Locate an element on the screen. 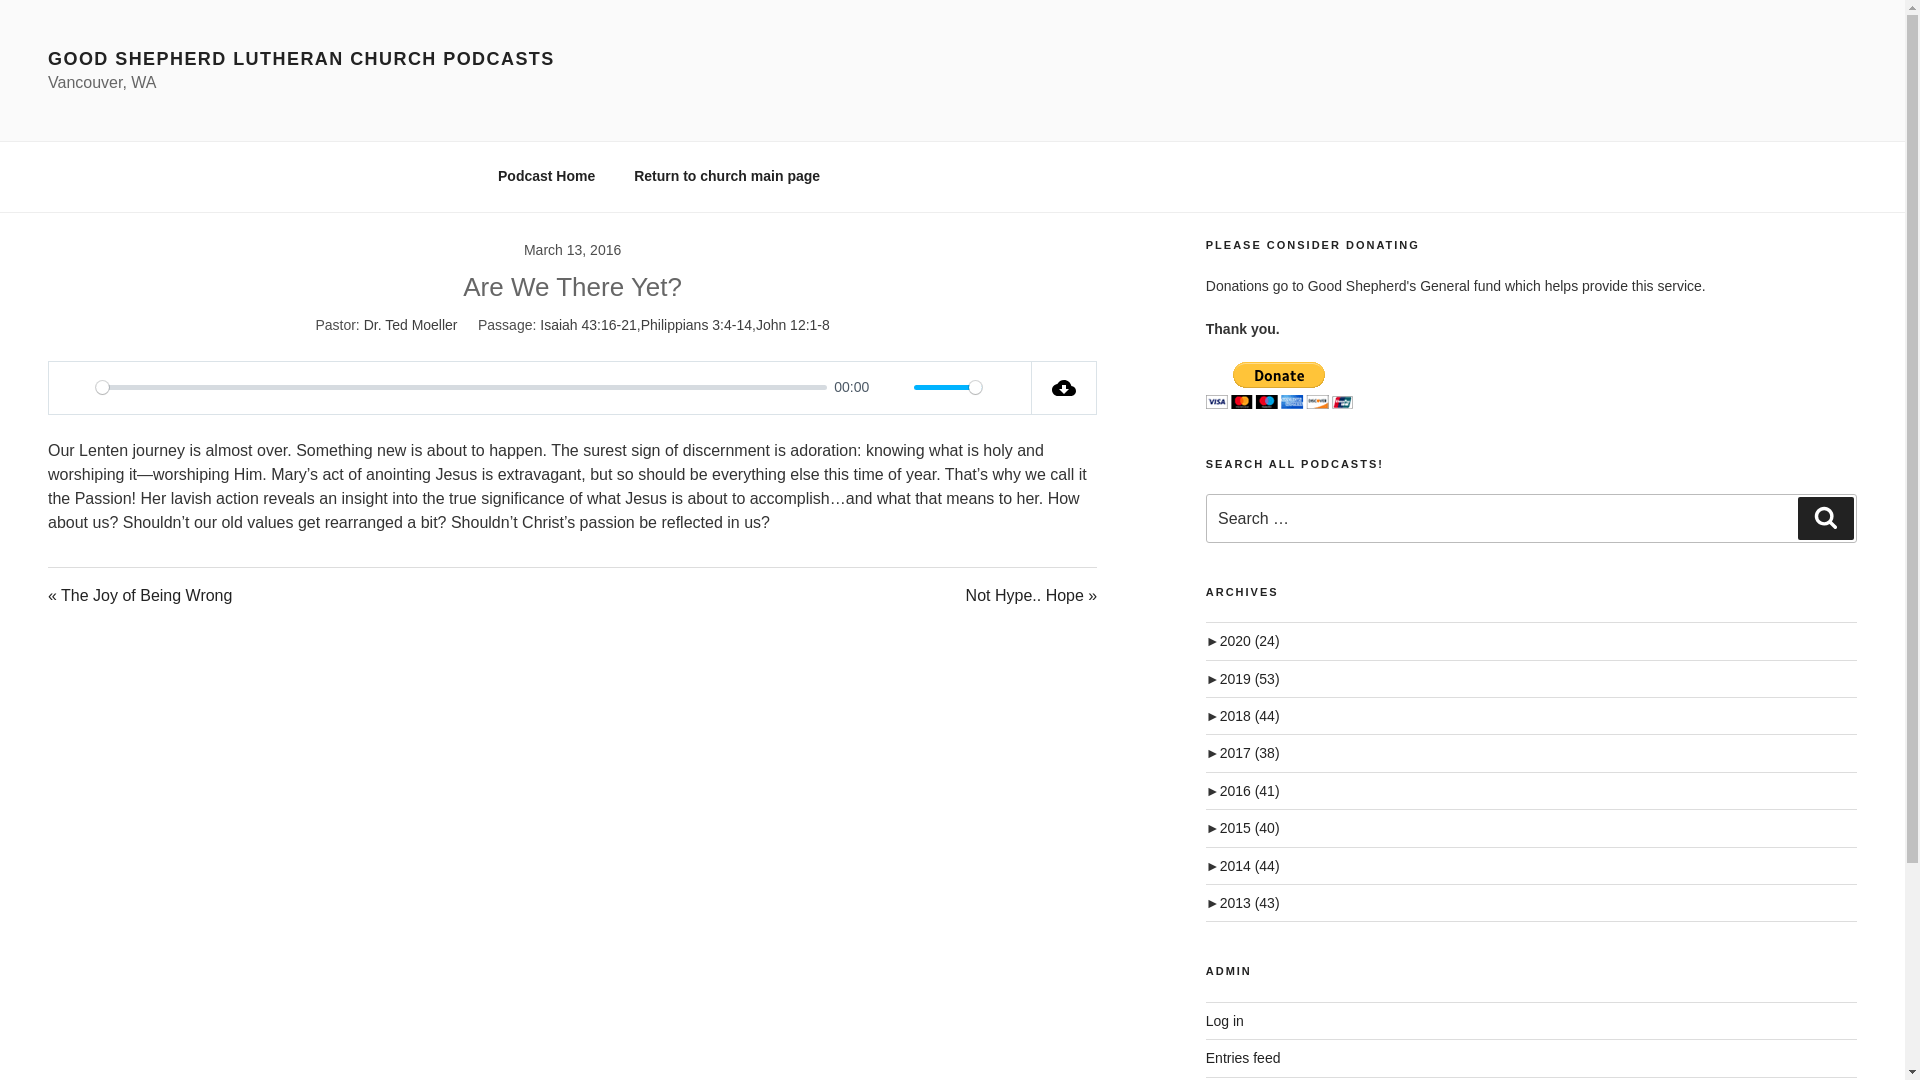  Dr. Ted Moeller is located at coordinates (411, 324).